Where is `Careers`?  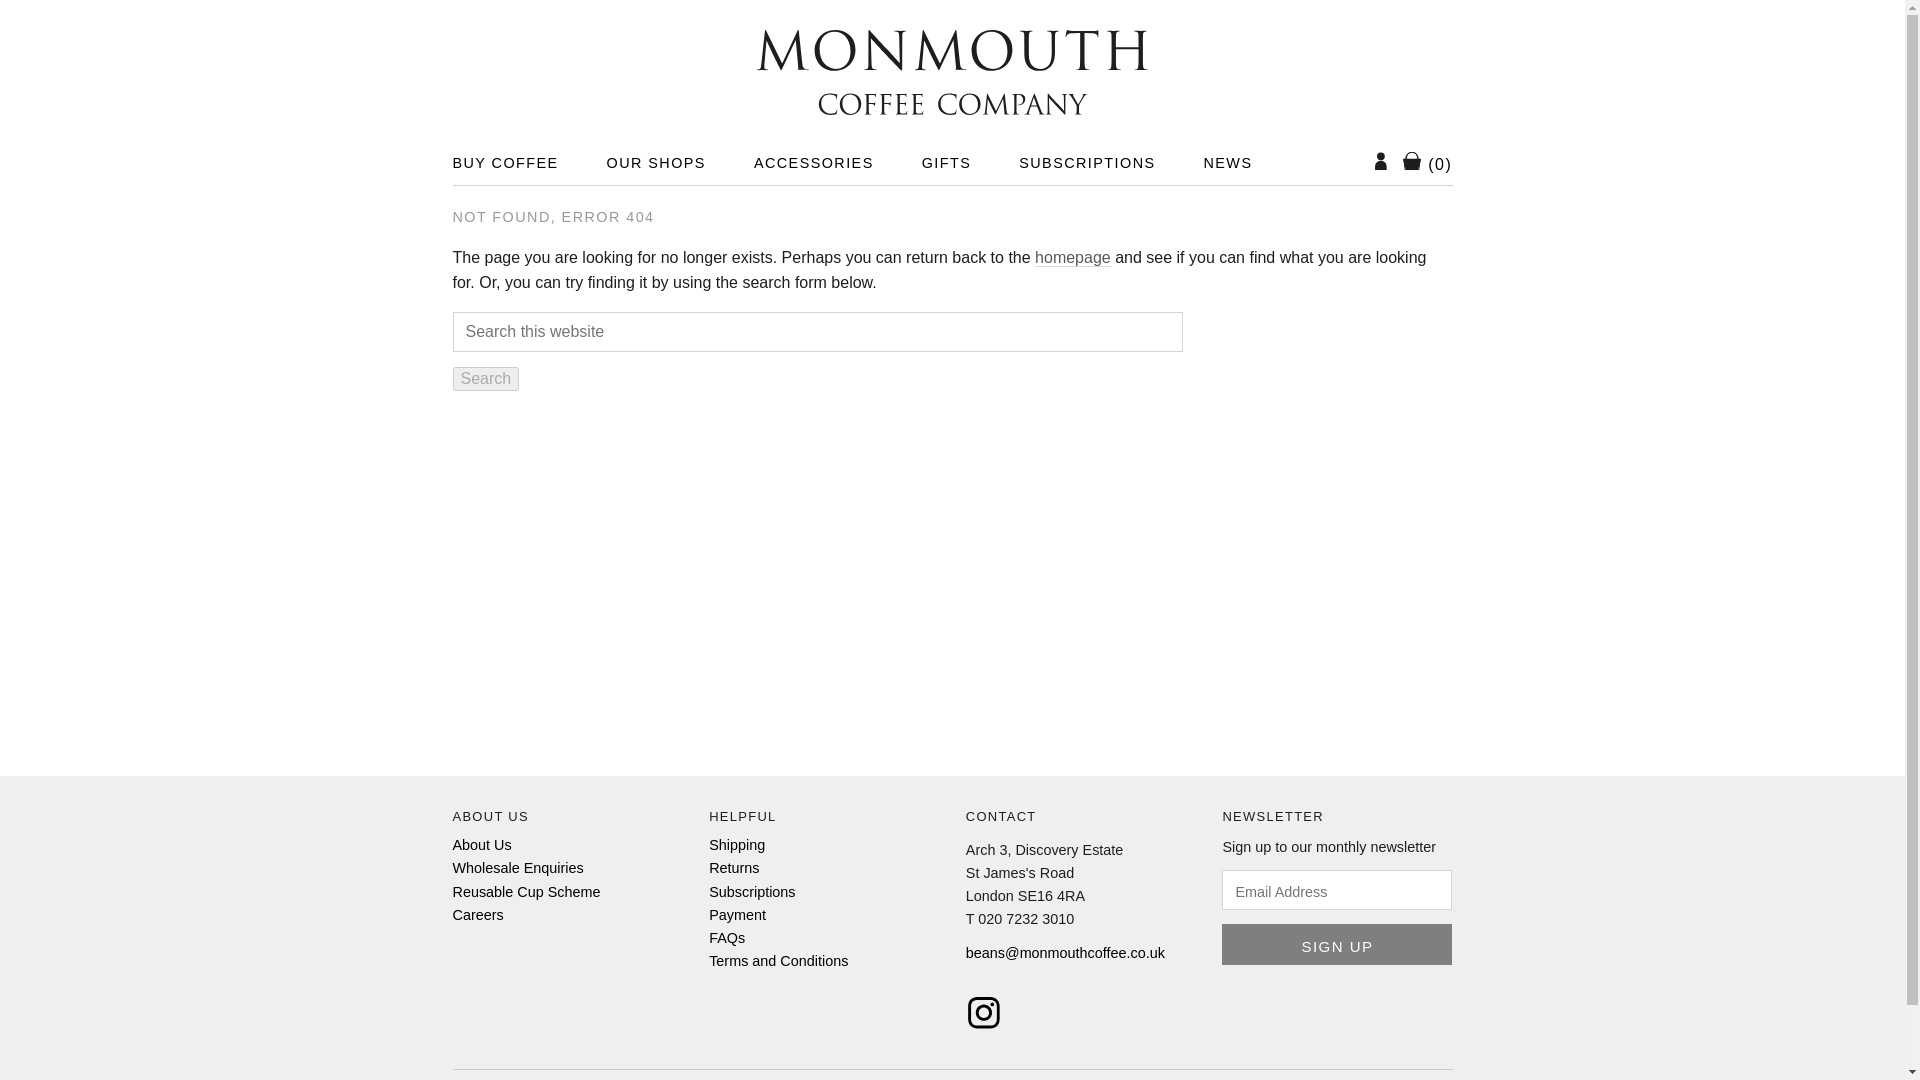 Careers is located at coordinates (477, 915).